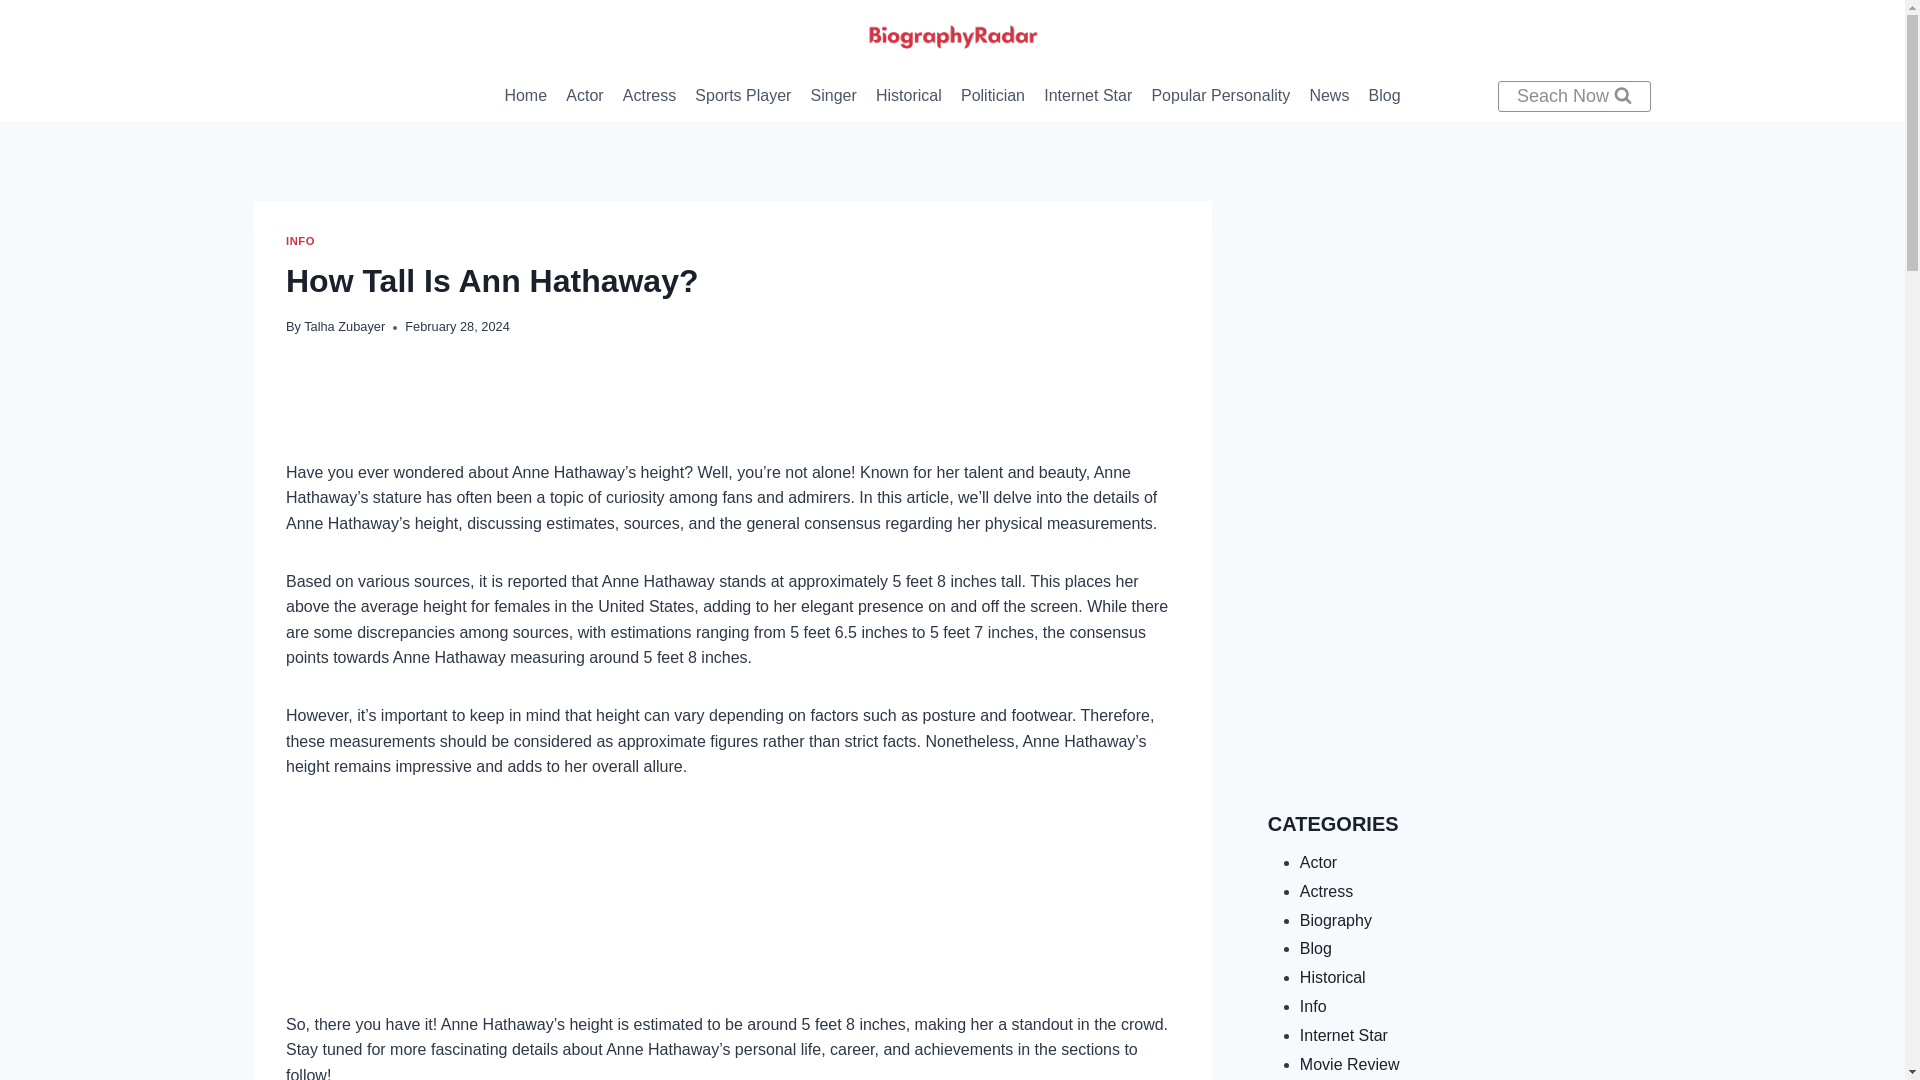 The width and height of the screenshot is (1920, 1080). Describe the element at coordinates (300, 241) in the screenshot. I see `INFO` at that location.